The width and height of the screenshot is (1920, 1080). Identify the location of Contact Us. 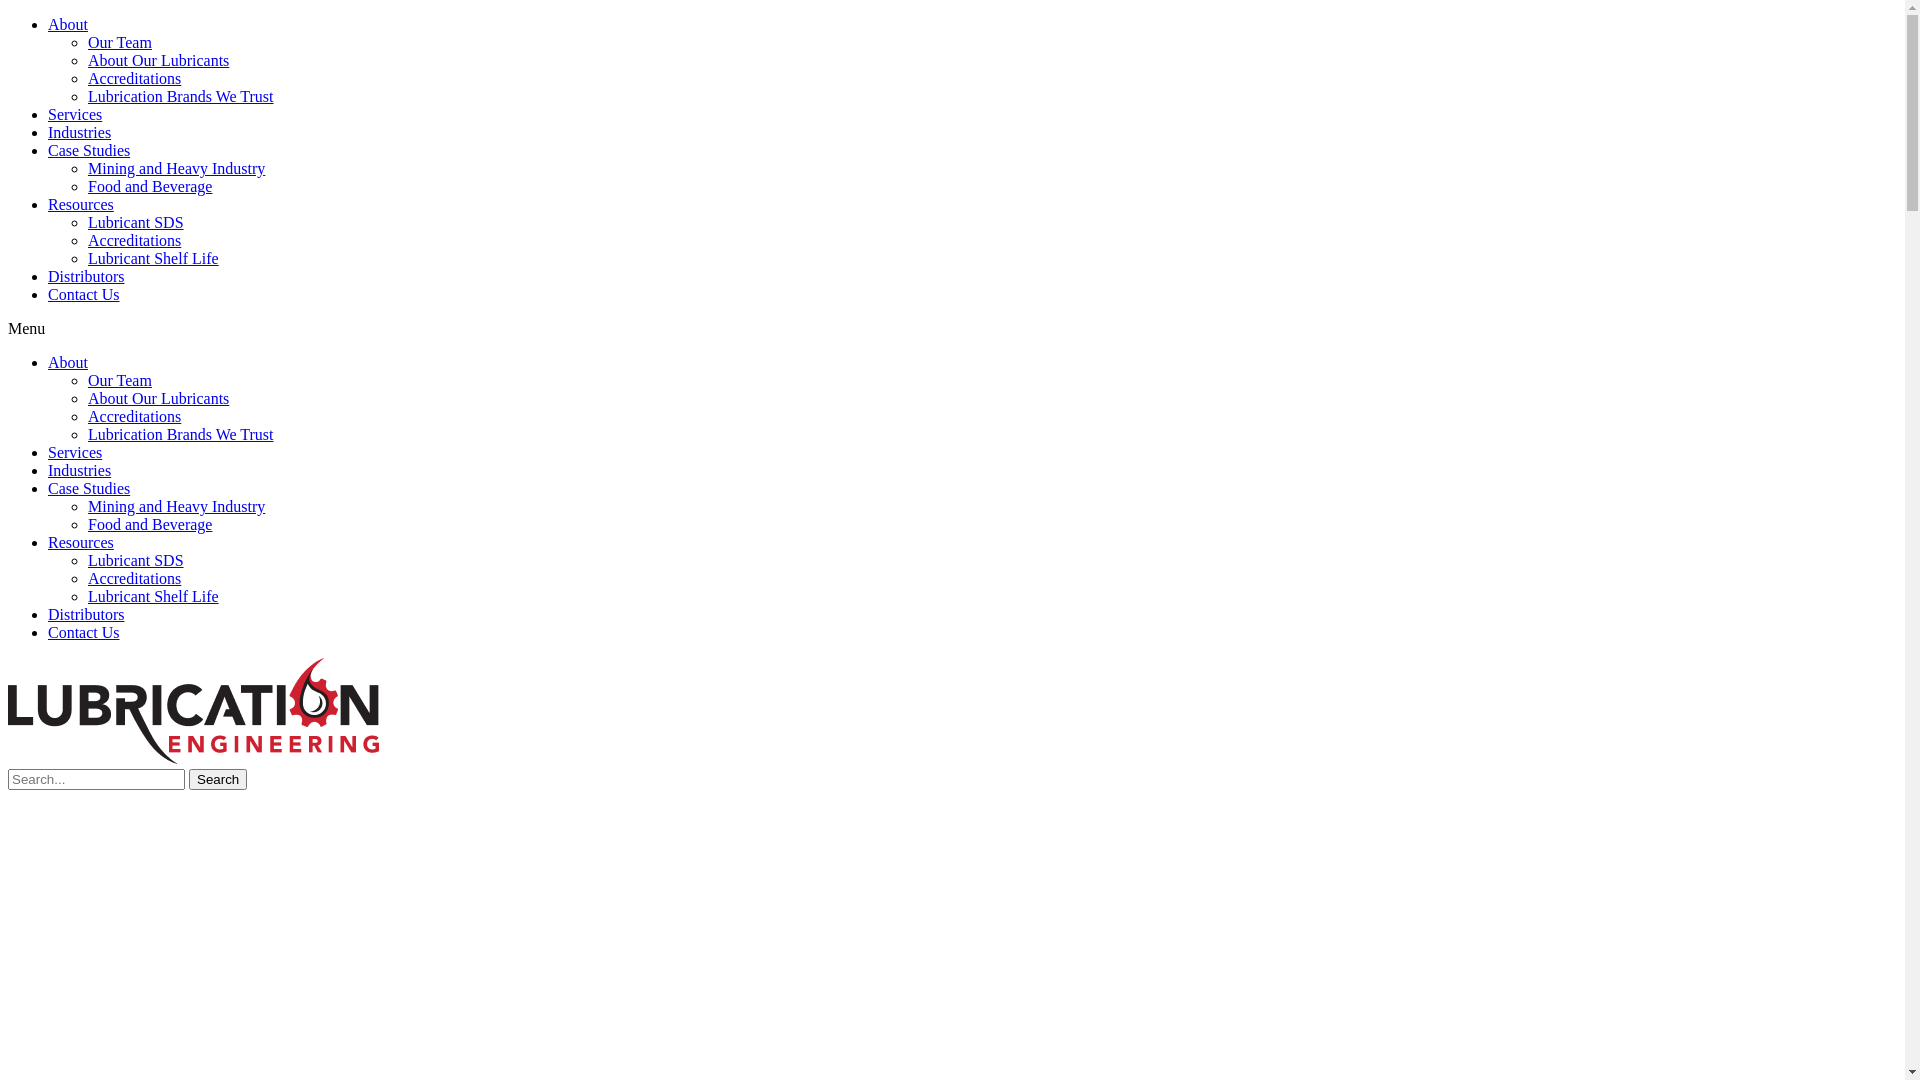
(84, 632).